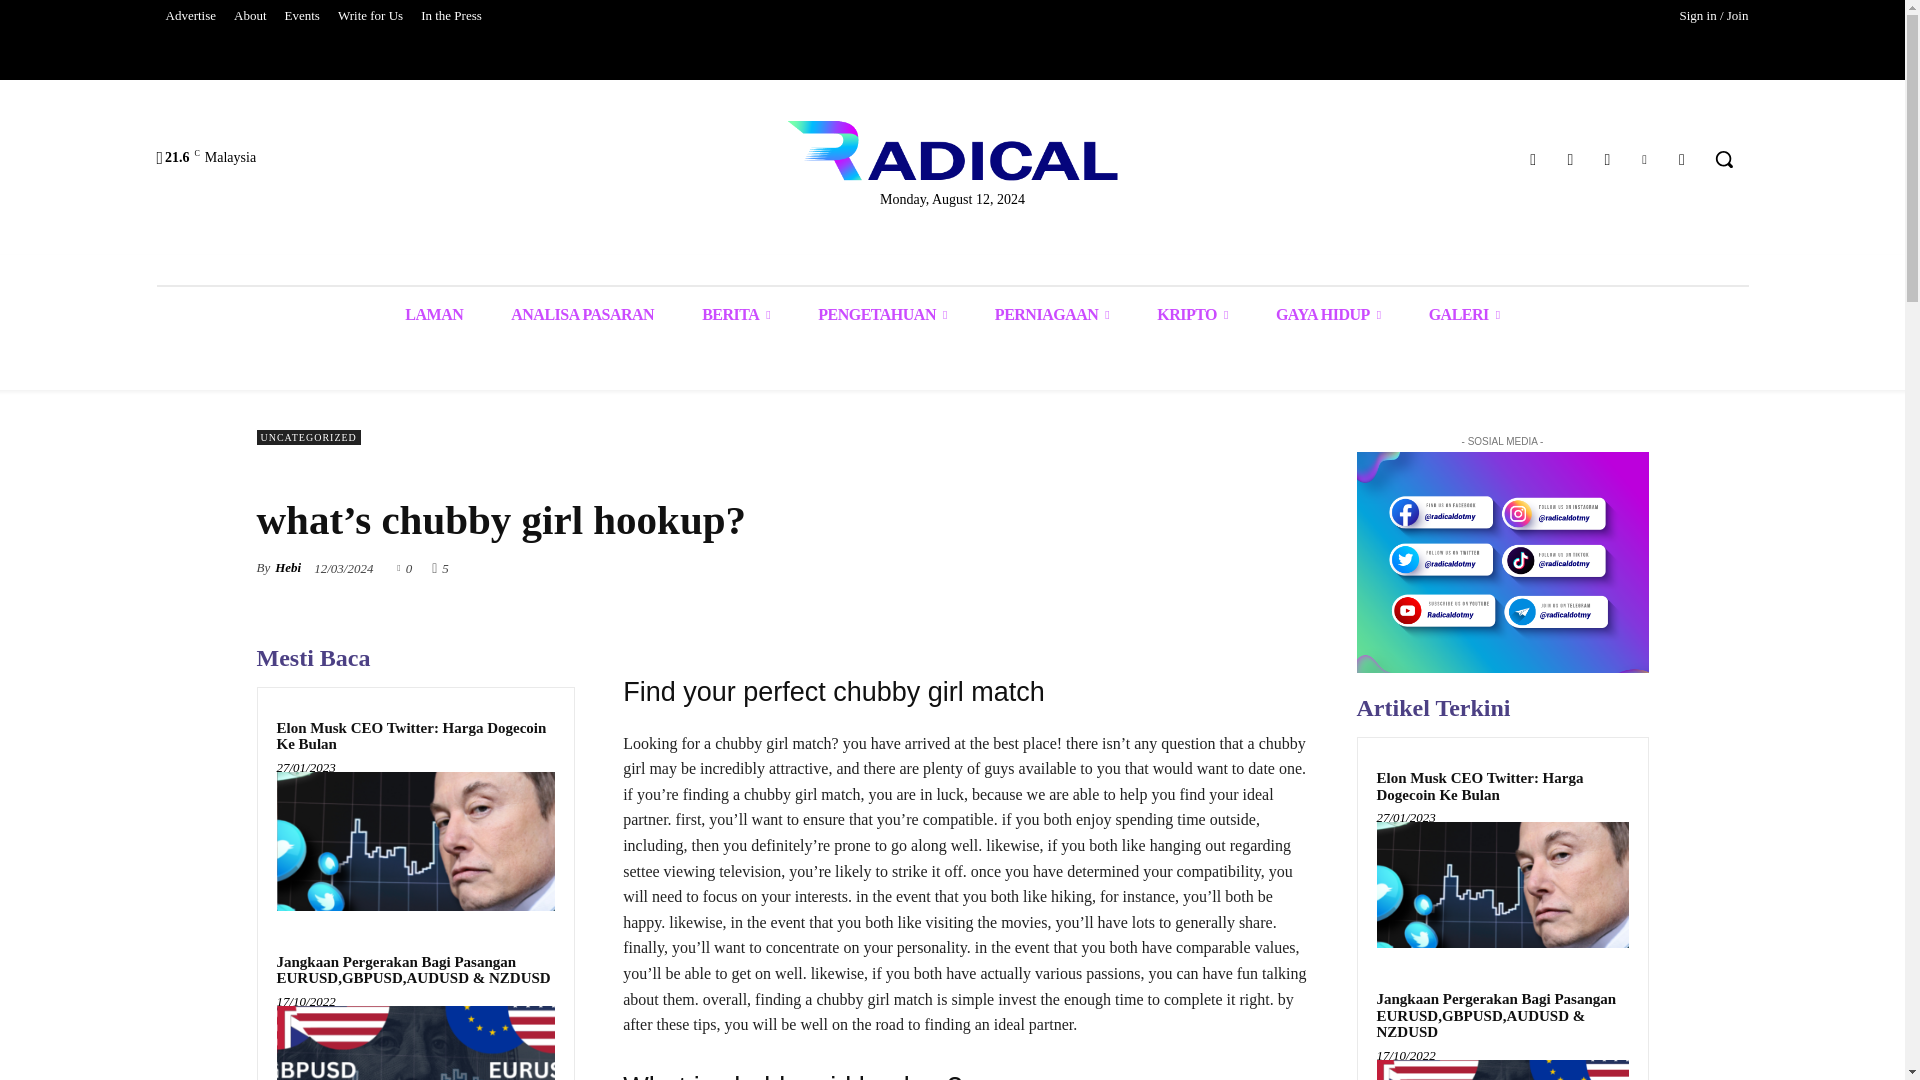 This screenshot has height=1080, width=1920. I want to click on Twitter, so click(1644, 158).